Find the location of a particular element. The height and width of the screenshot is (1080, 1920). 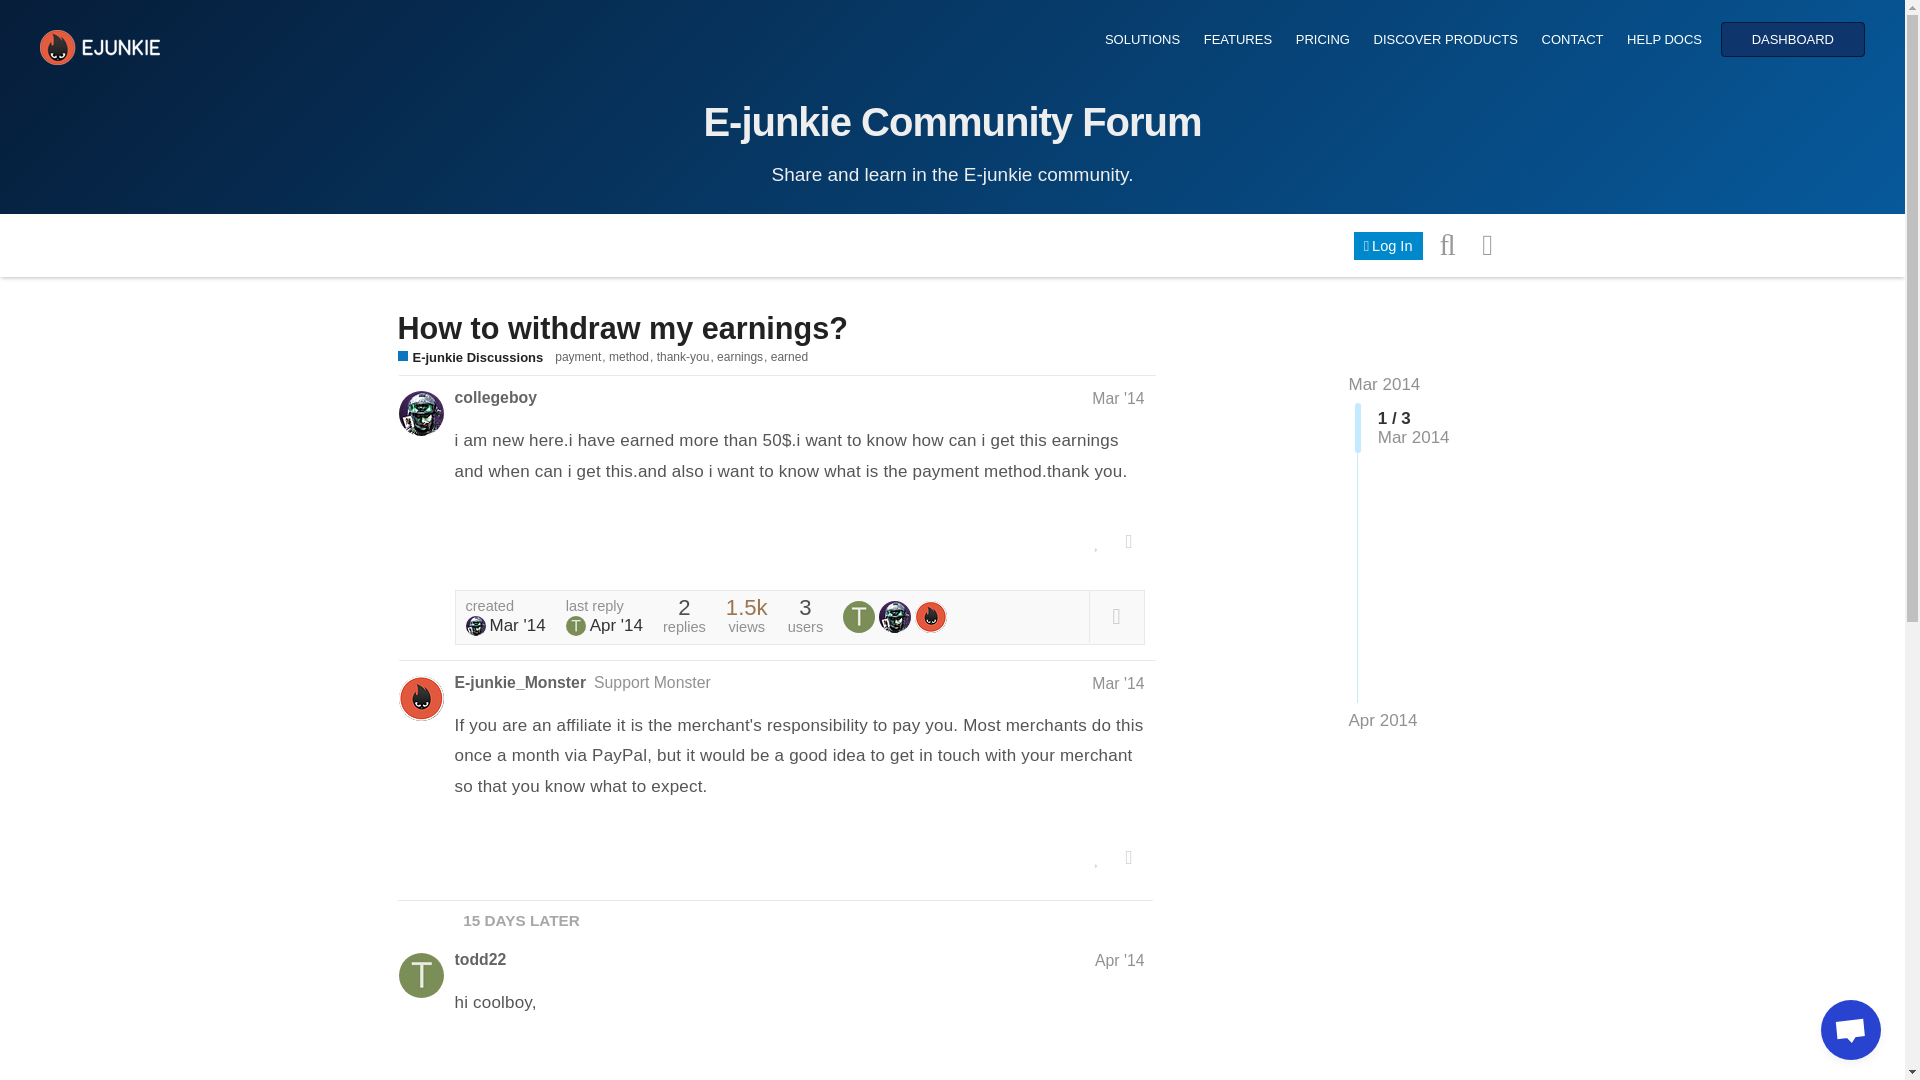

collegeboy is located at coordinates (420, 413).